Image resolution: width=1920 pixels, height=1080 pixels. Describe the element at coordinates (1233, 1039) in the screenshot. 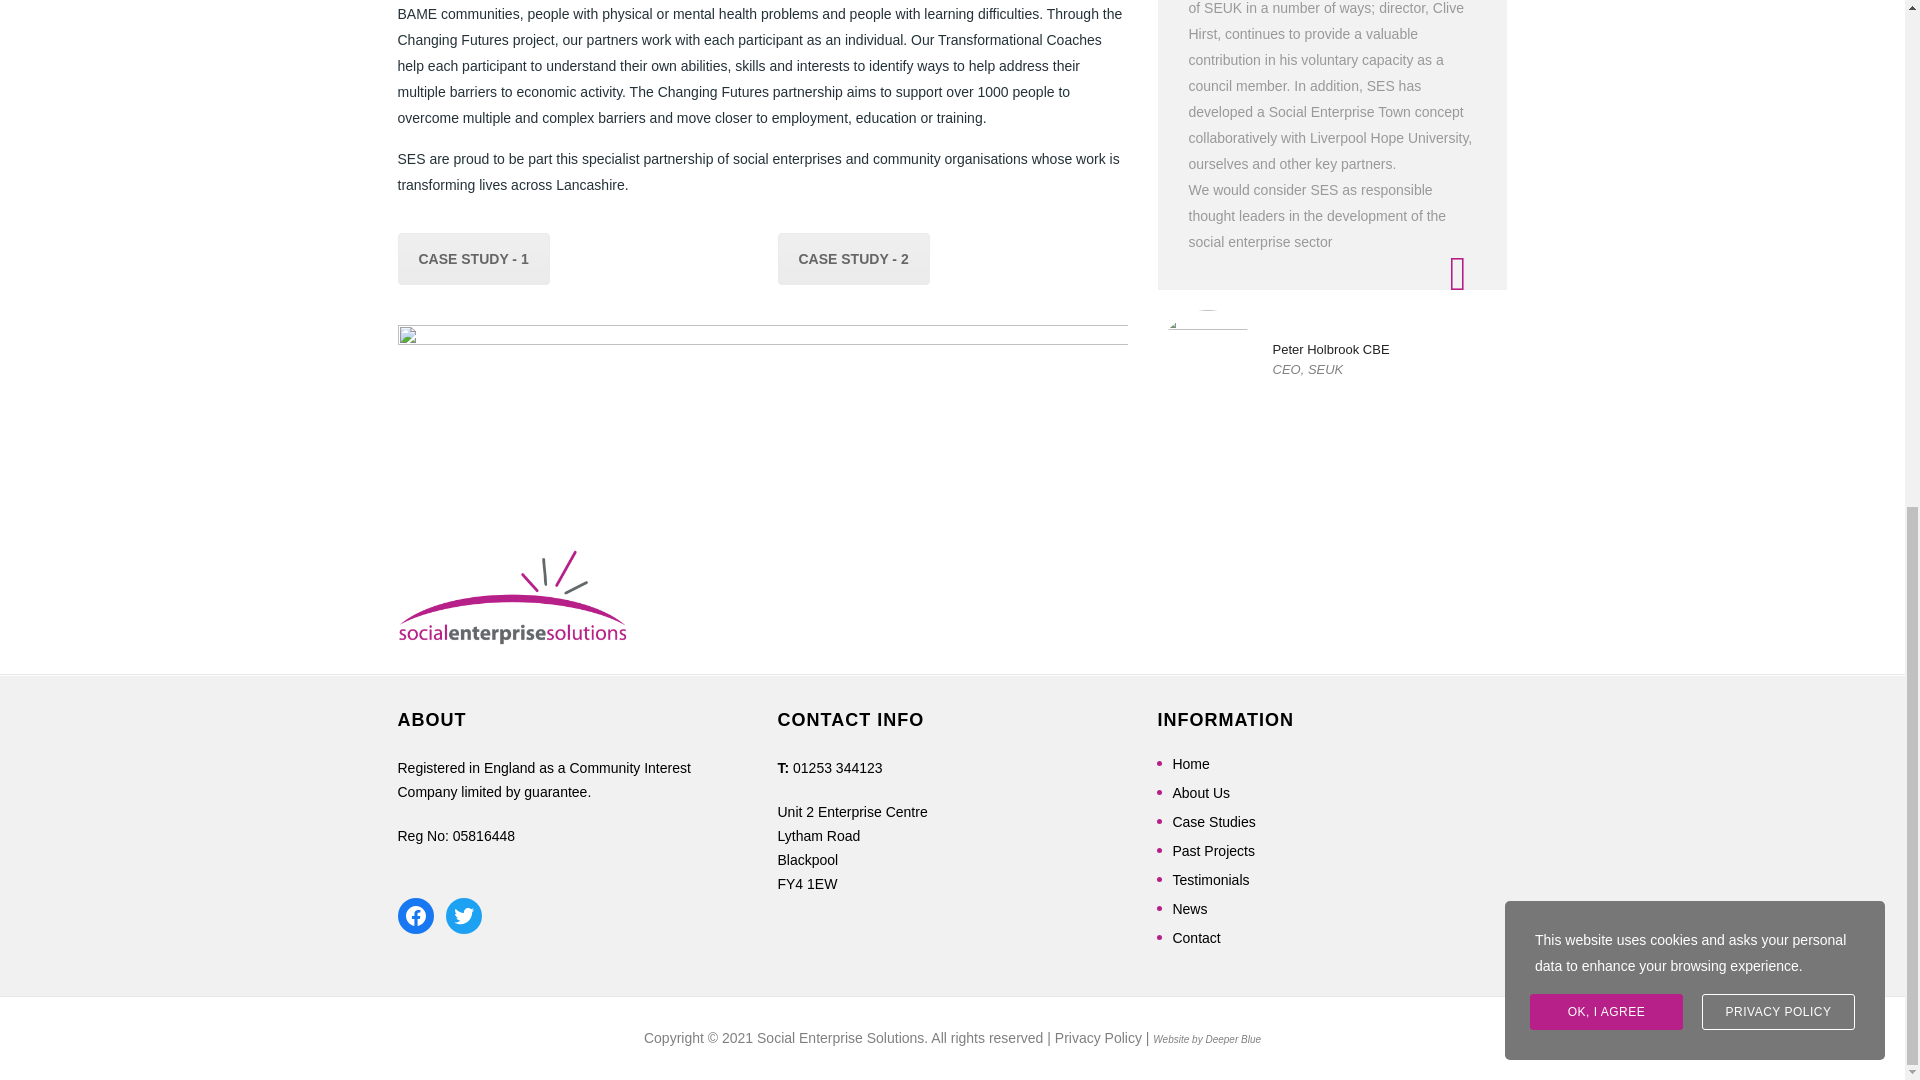

I see `Deeper Blue` at that location.